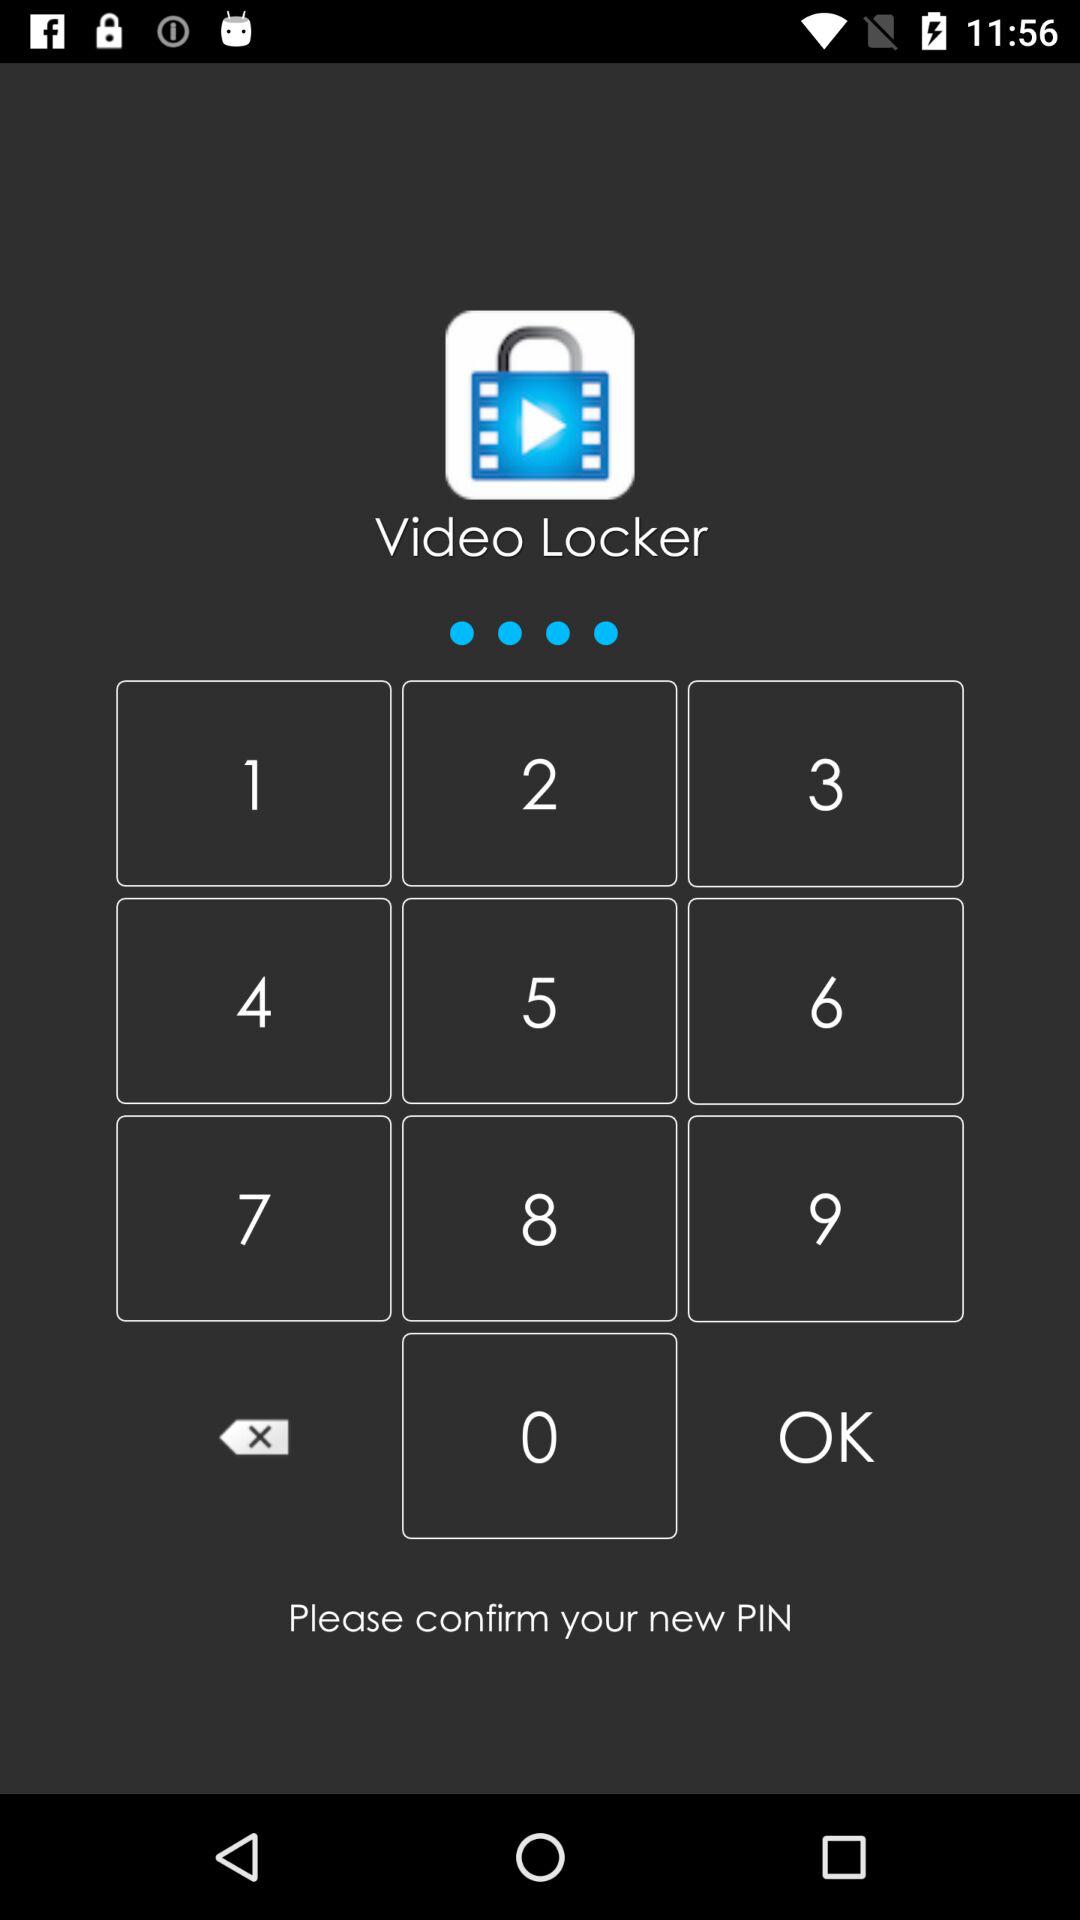 This screenshot has width=1080, height=1920. Describe the element at coordinates (254, 783) in the screenshot. I see `jump to 1` at that location.